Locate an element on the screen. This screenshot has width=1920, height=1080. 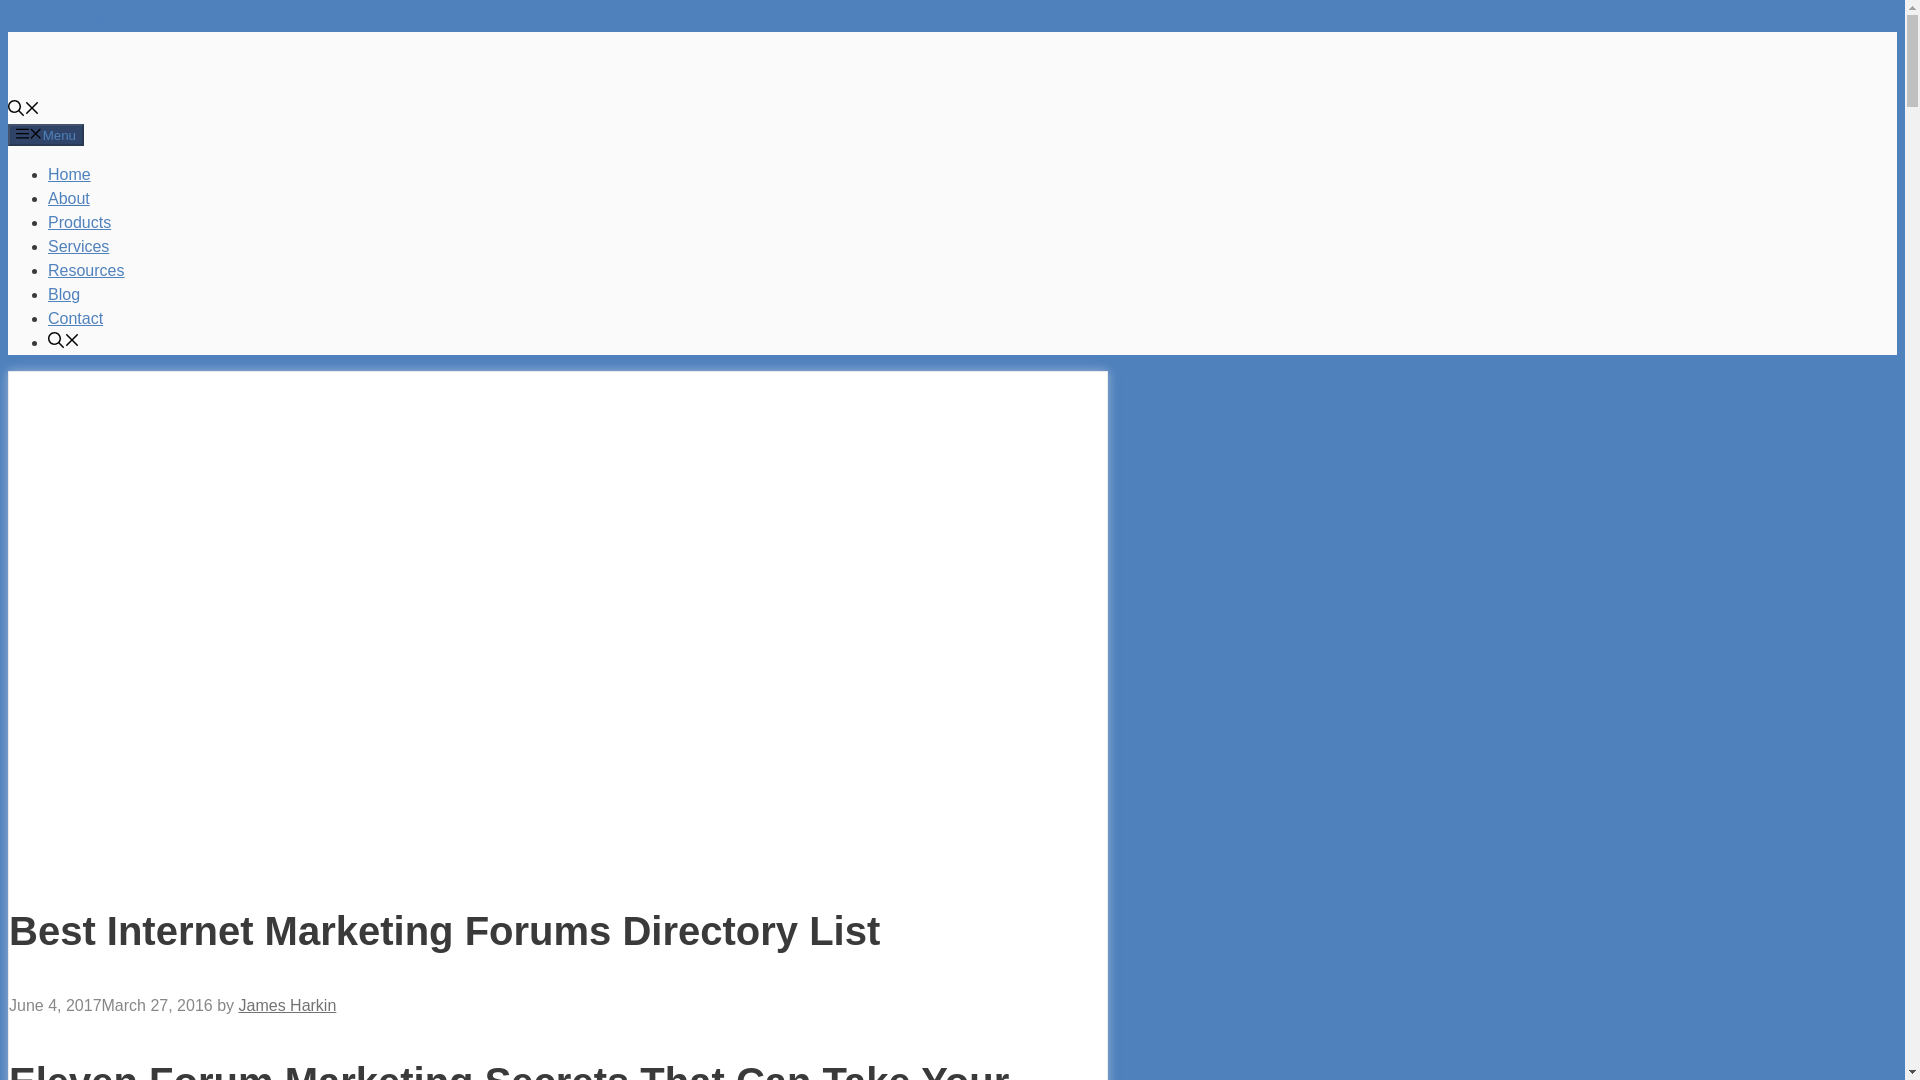
Blog is located at coordinates (64, 294).